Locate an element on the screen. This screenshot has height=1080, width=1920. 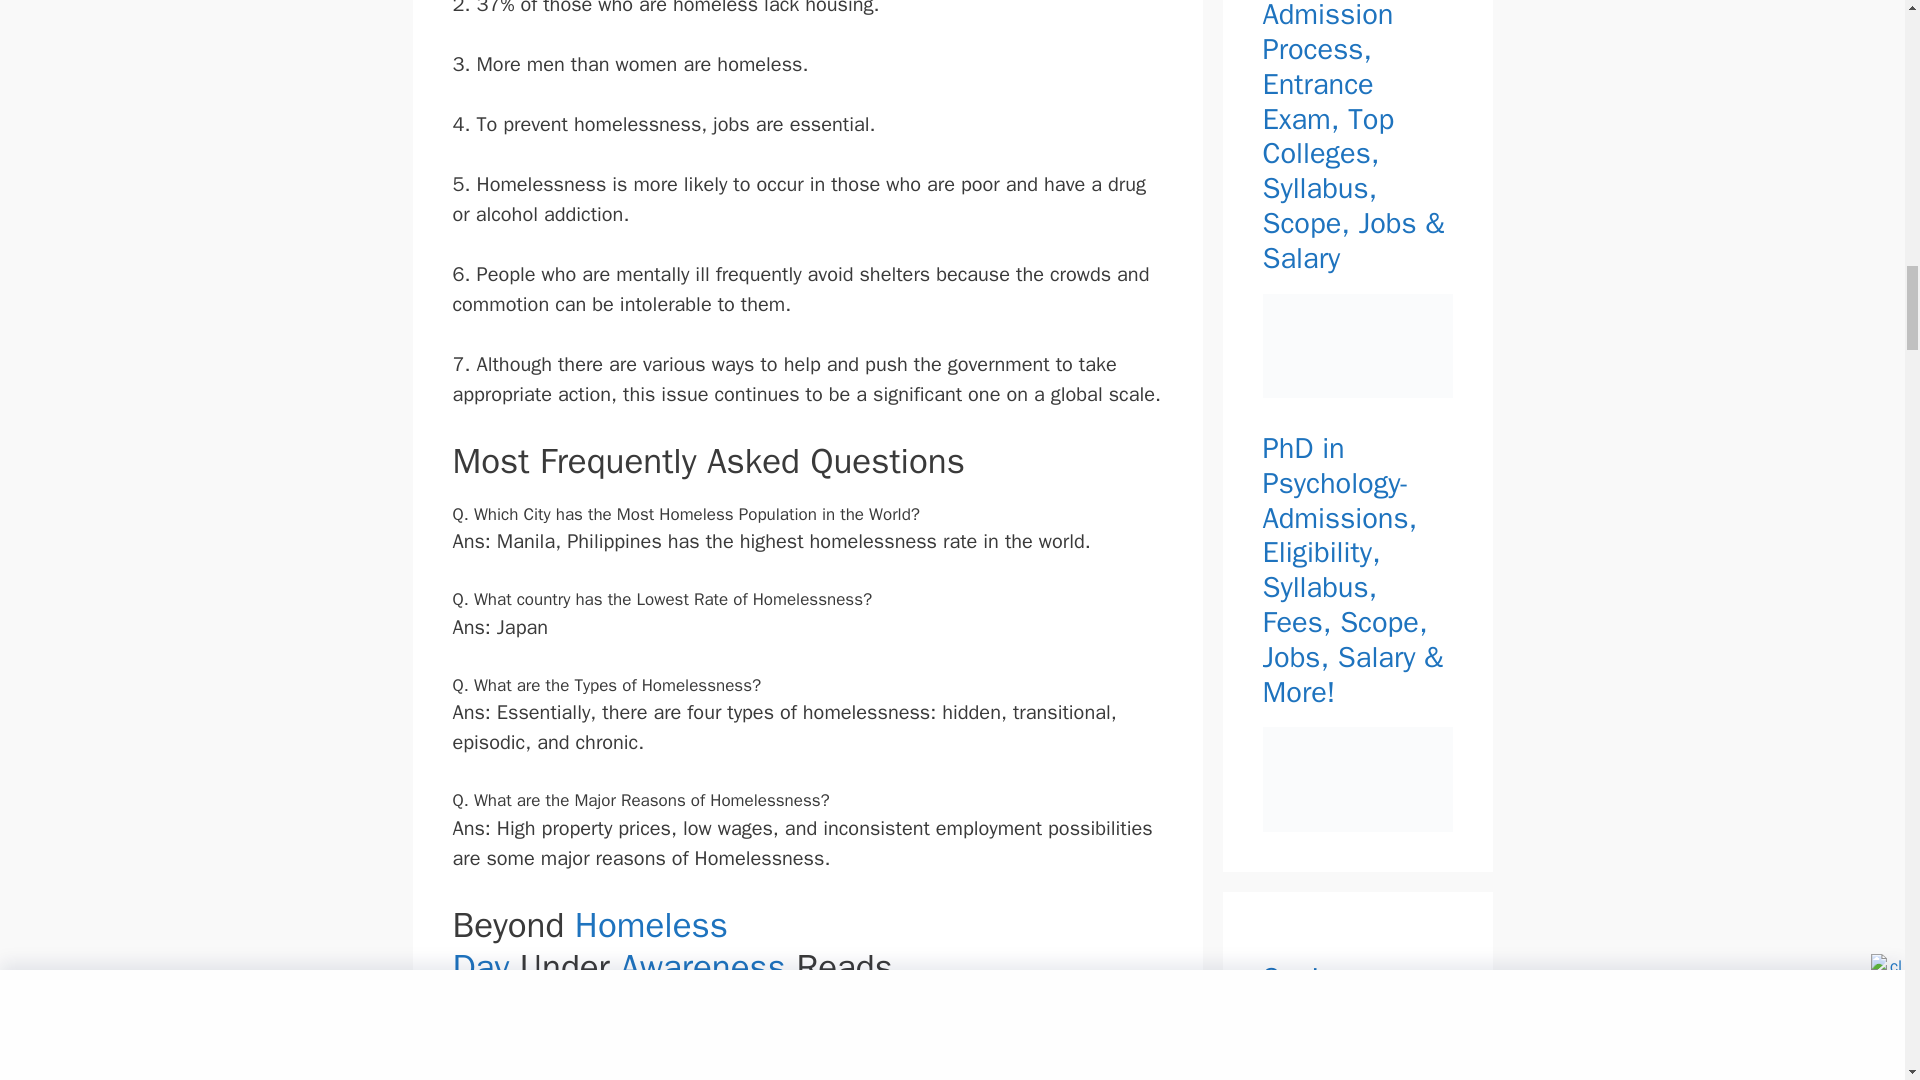
Rashtriya Ekta Diwas or National Unity Day 2022 is located at coordinates (685, 1070).